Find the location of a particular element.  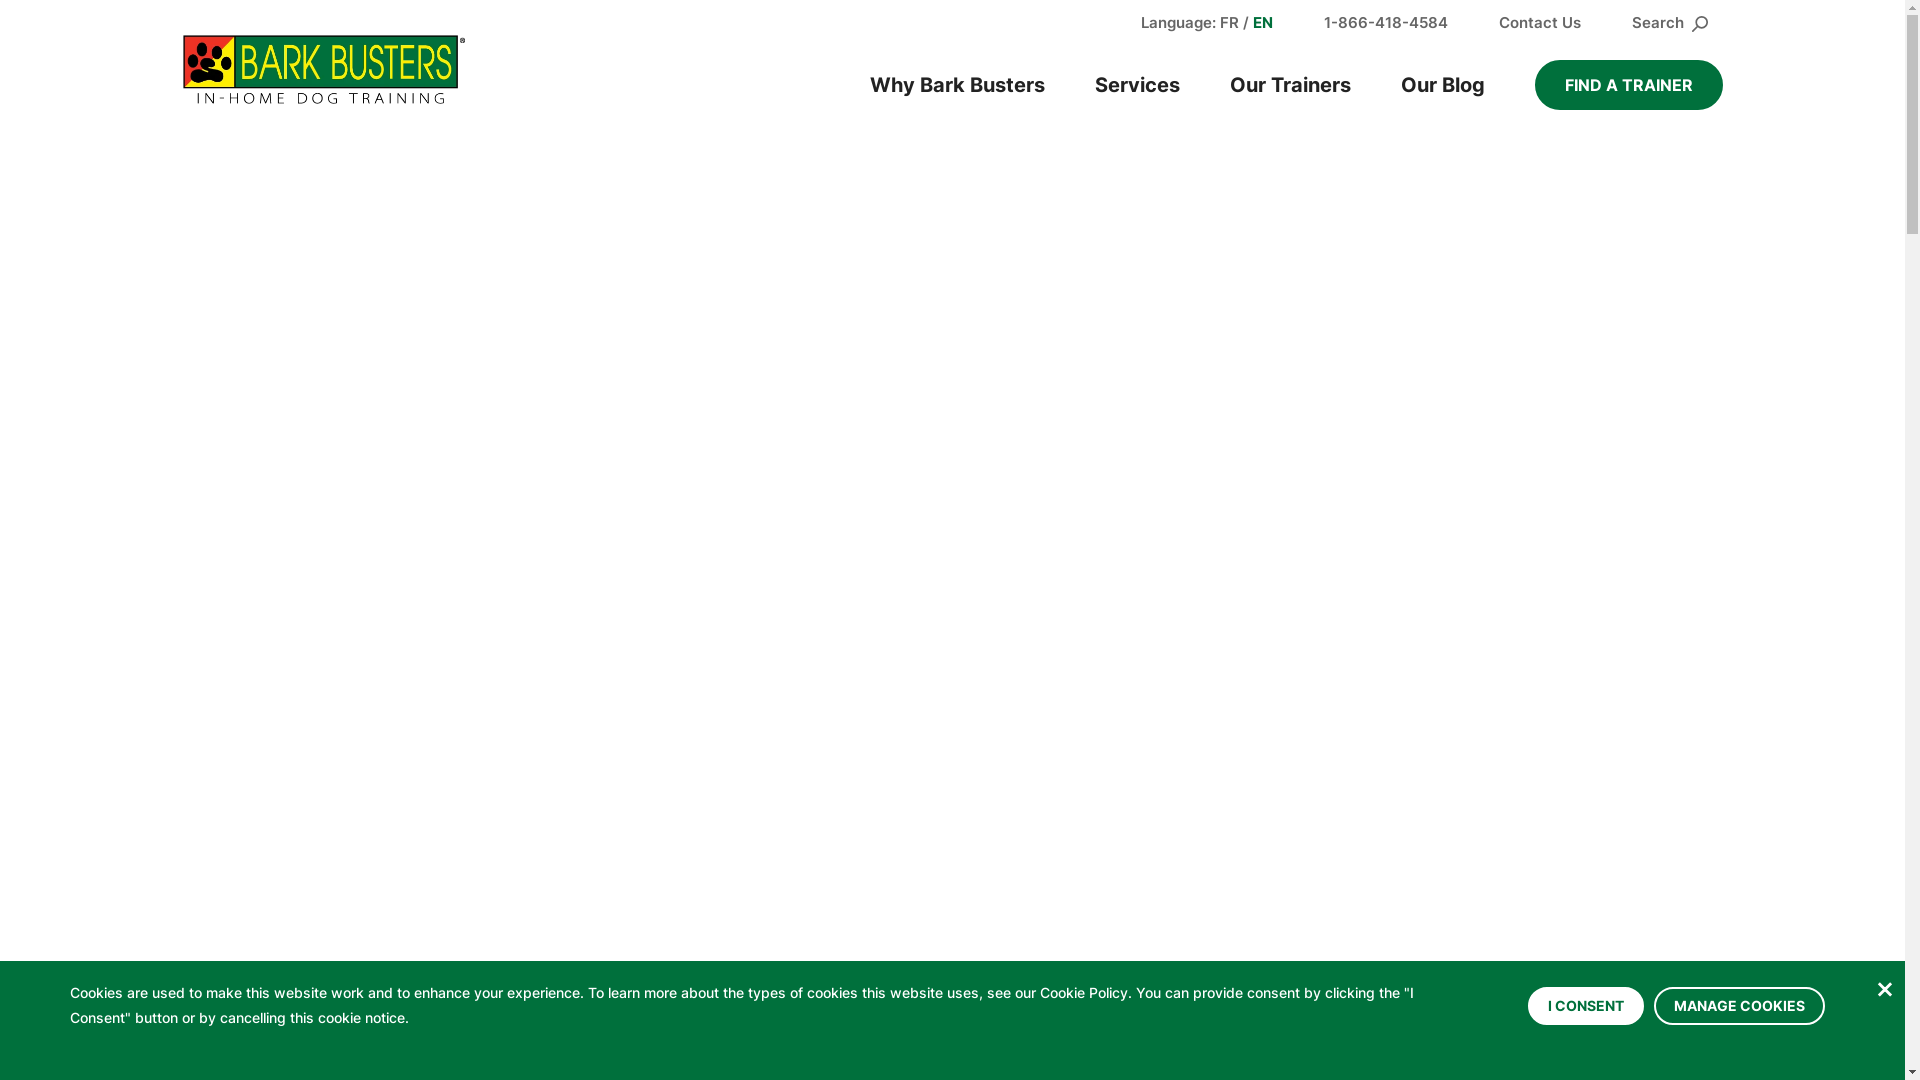

I CONSENT is located at coordinates (1586, 1005).